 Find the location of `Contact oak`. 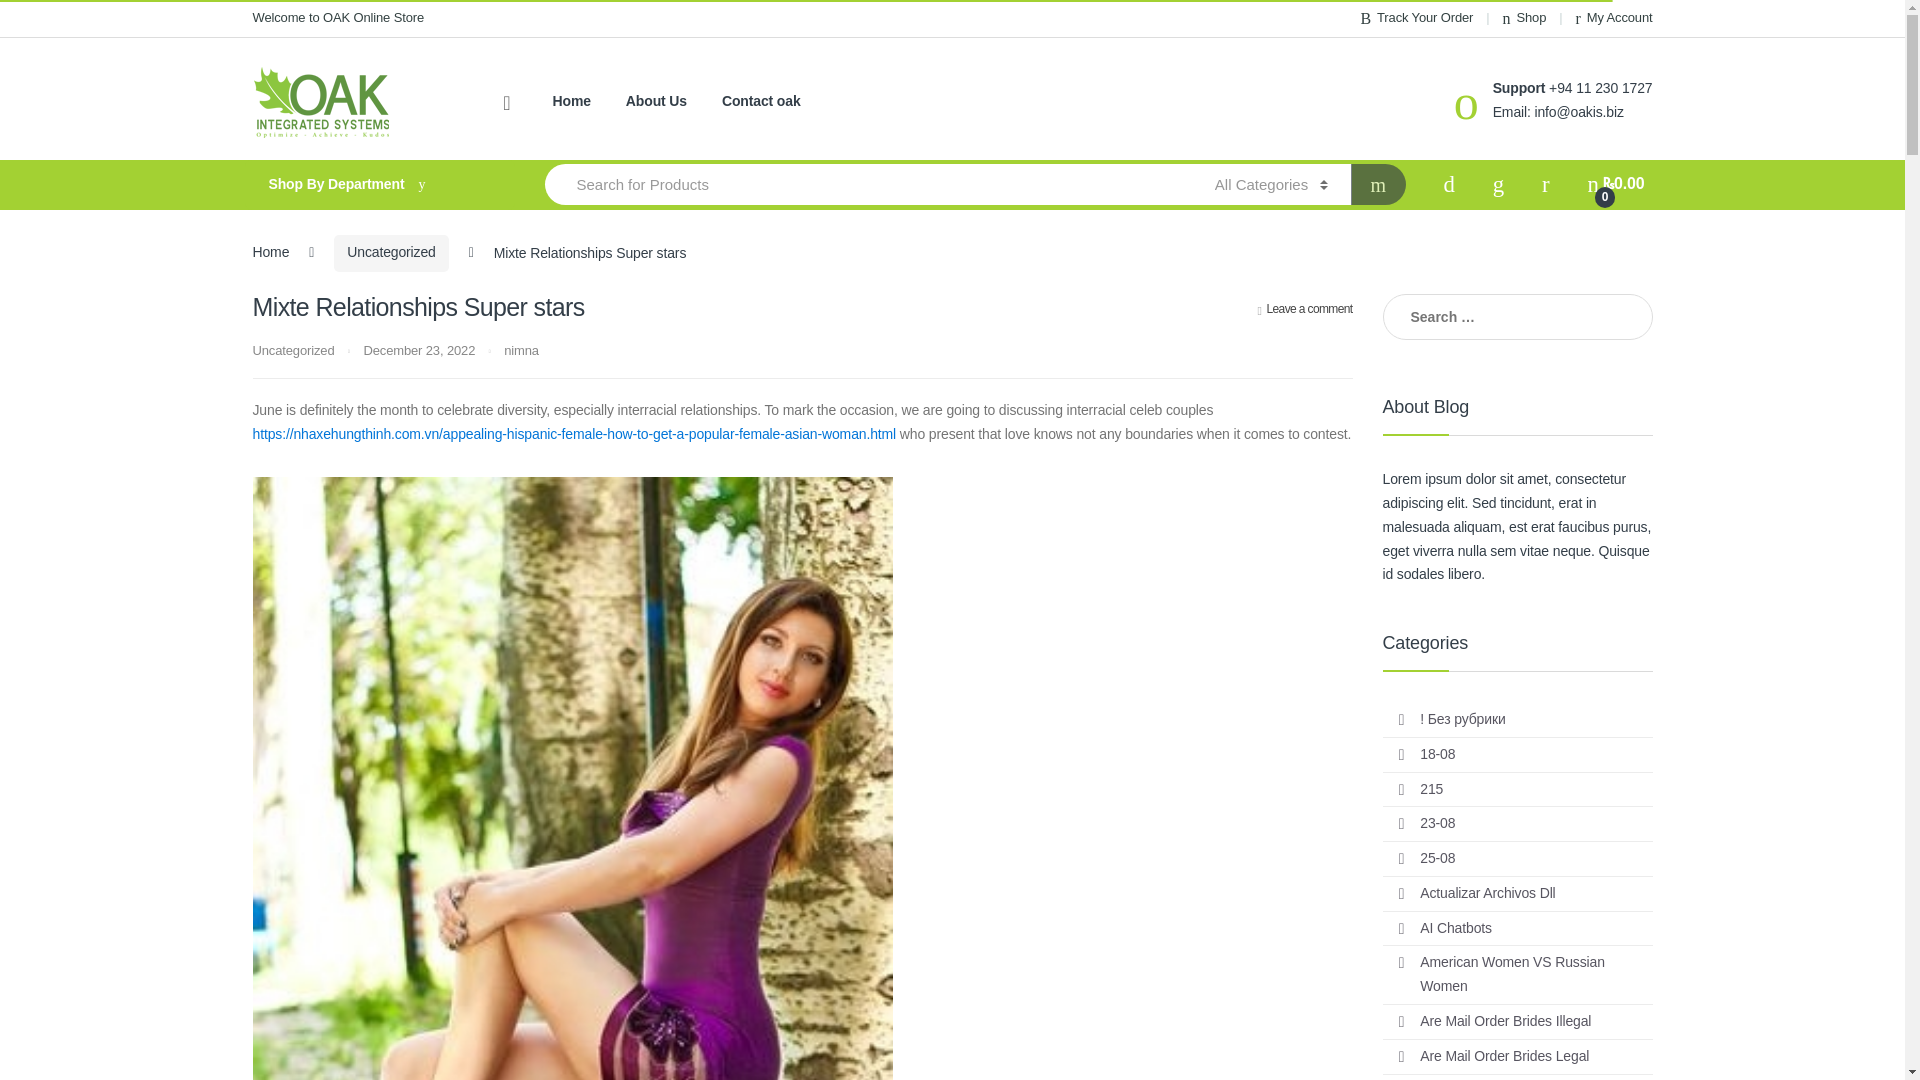

Contact oak is located at coordinates (760, 102).